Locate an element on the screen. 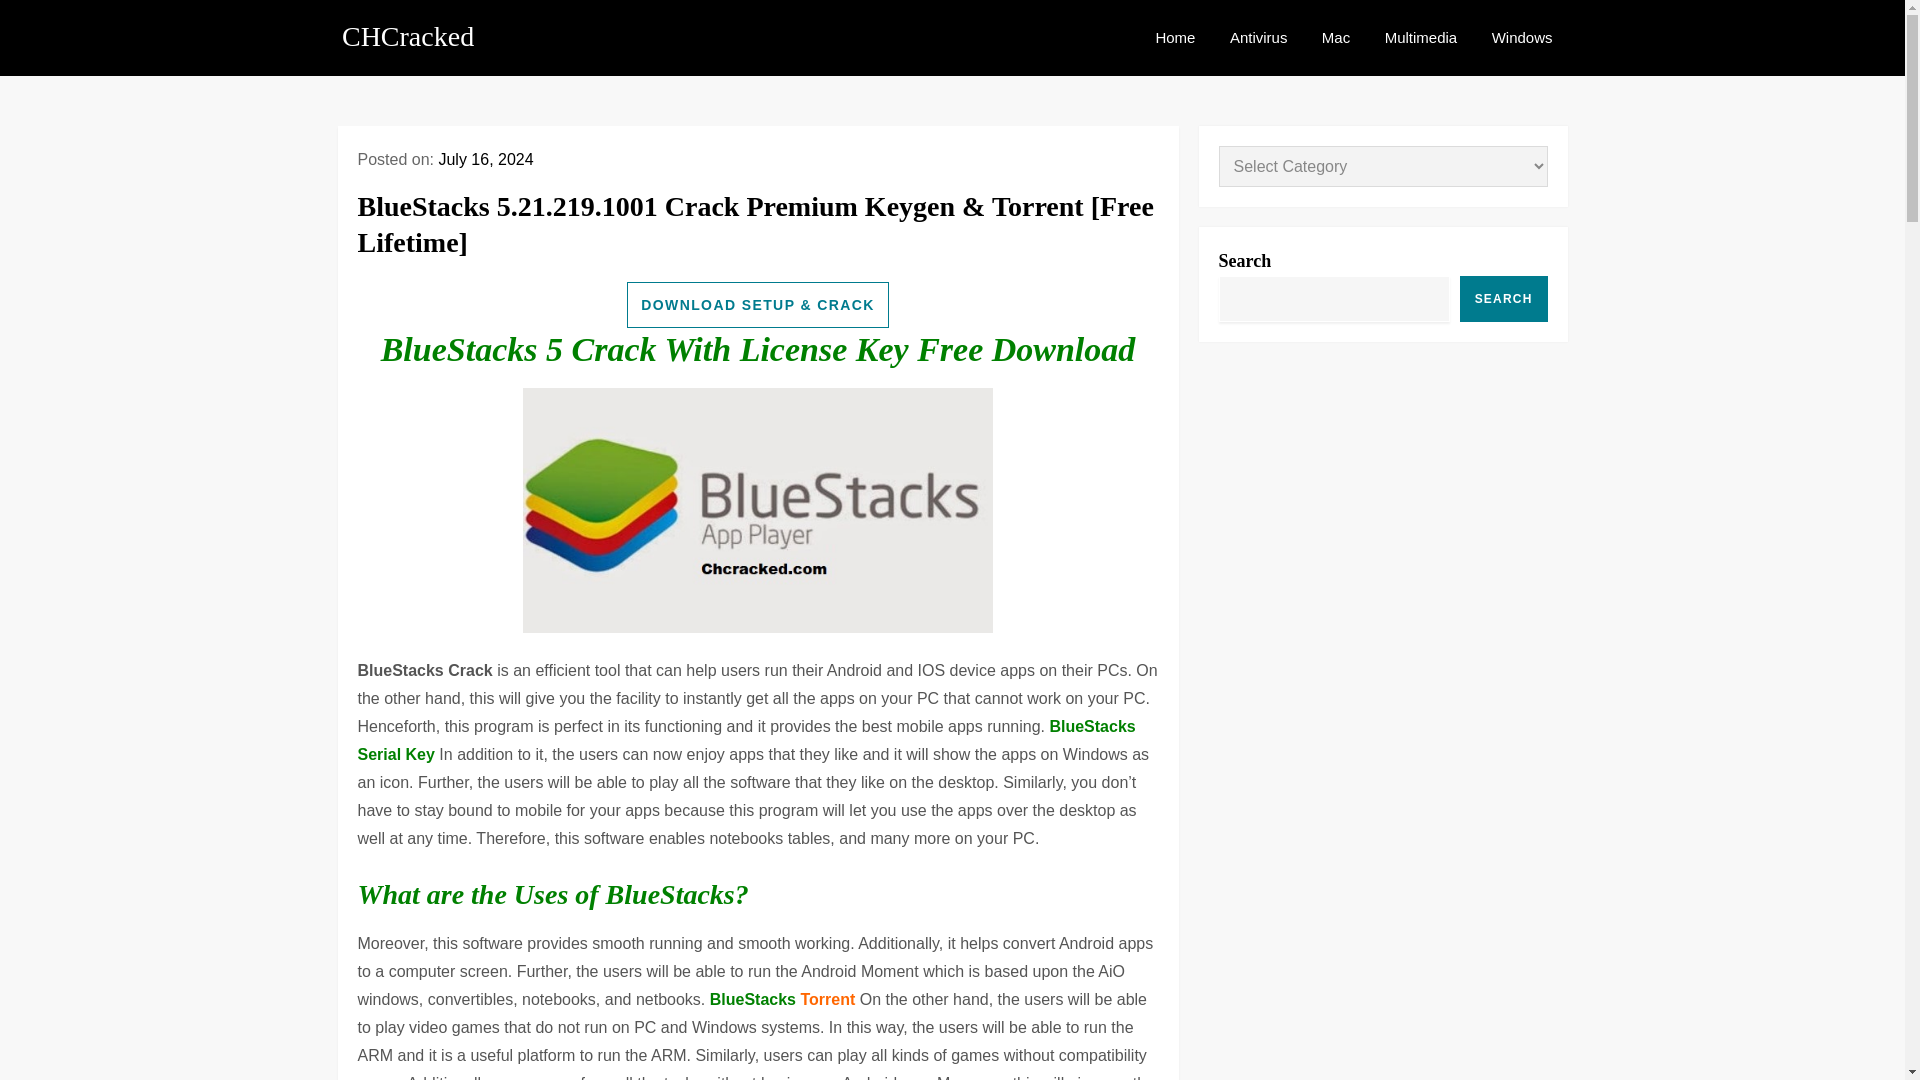 The height and width of the screenshot is (1080, 1920). Multimedia is located at coordinates (1421, 38).